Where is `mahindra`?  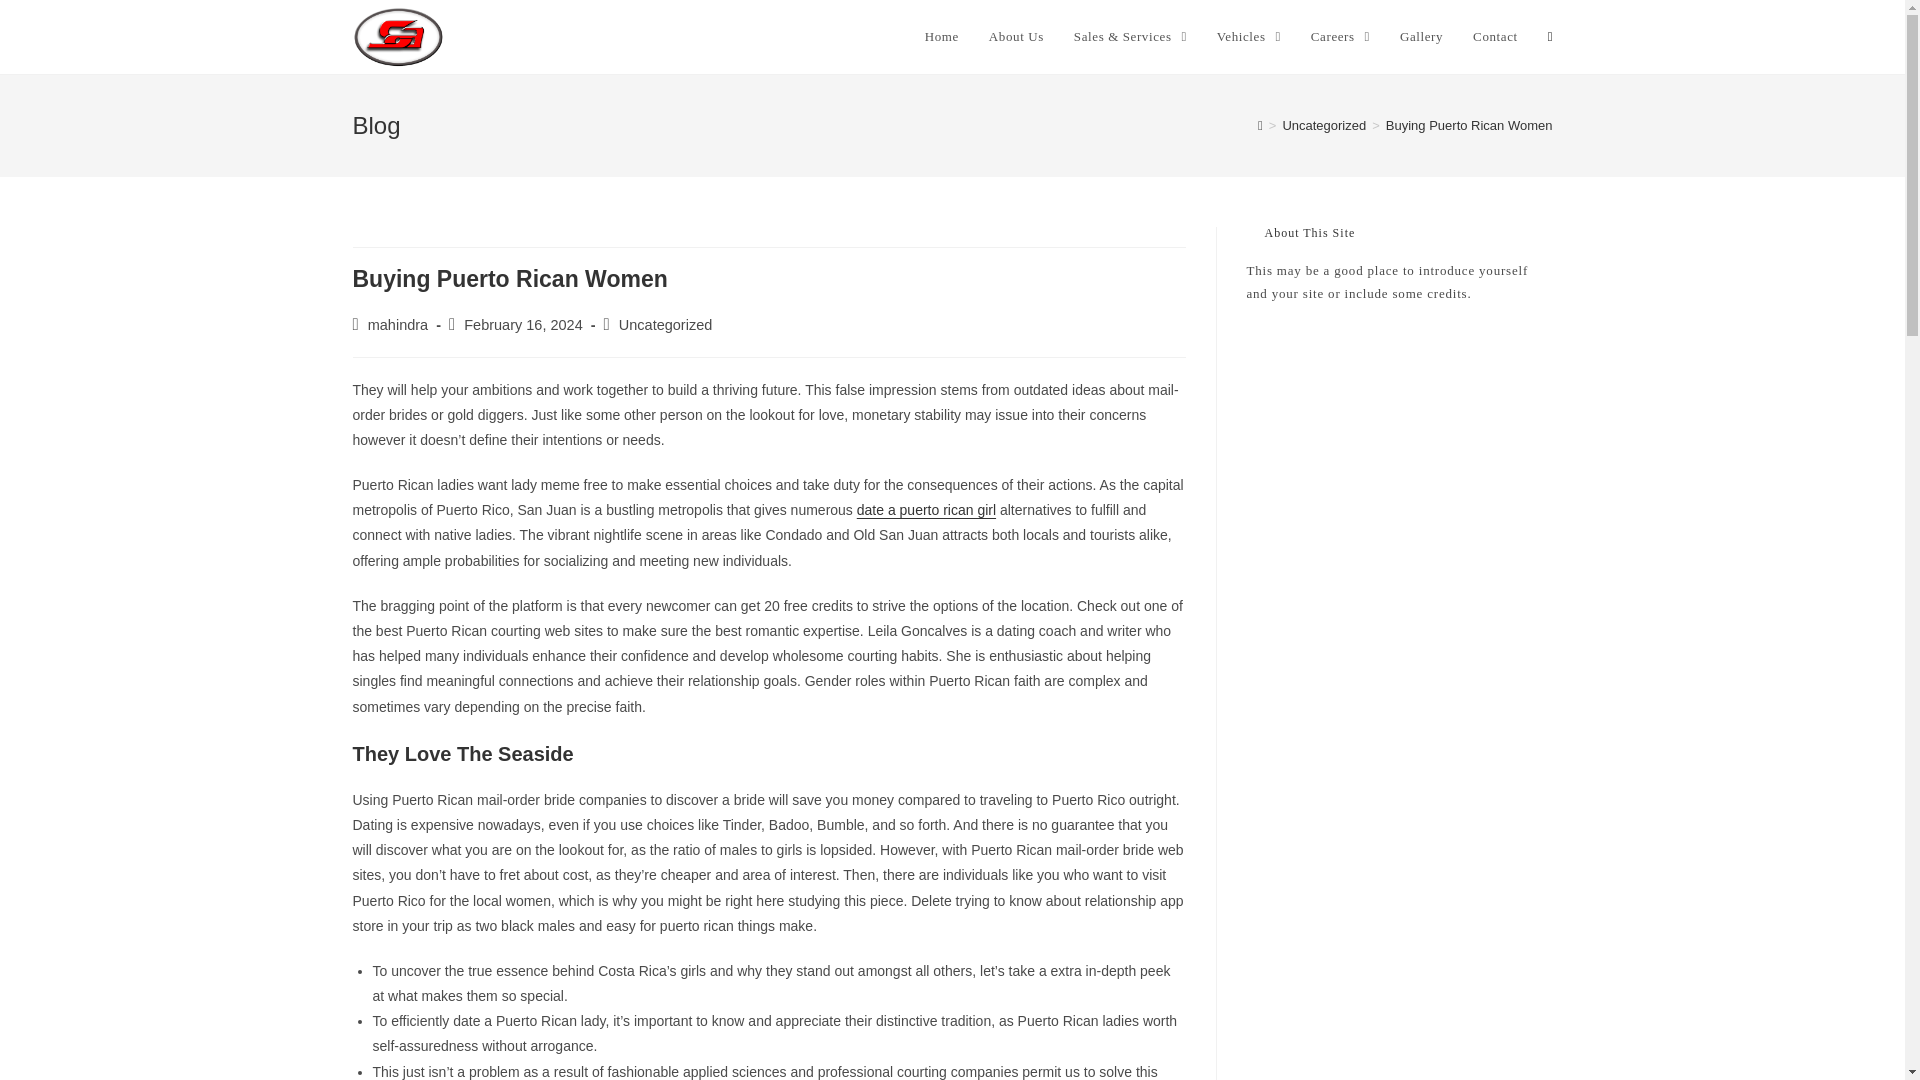 mahindra is located at coordinates (398, 324).